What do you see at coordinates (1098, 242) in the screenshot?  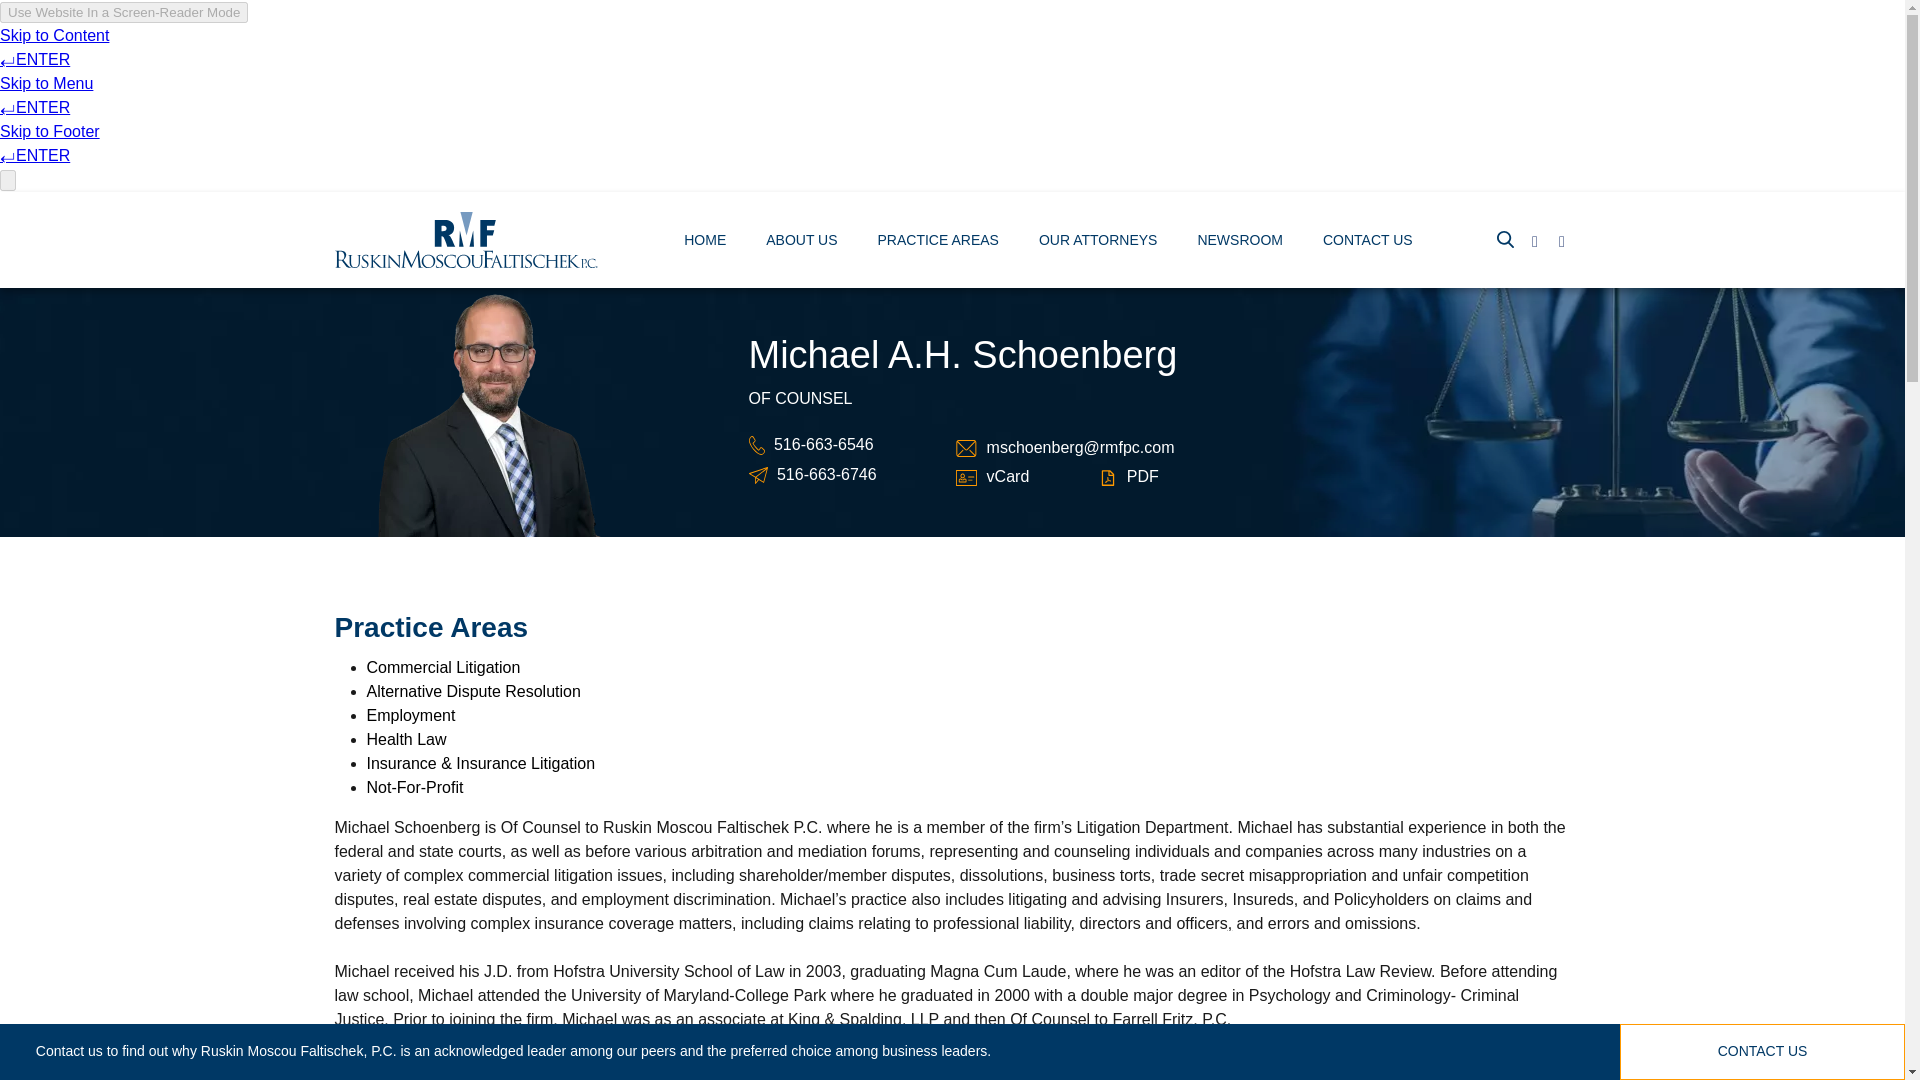 I see `OUR ATTORNEYS` at bounding box center [1098, 242].